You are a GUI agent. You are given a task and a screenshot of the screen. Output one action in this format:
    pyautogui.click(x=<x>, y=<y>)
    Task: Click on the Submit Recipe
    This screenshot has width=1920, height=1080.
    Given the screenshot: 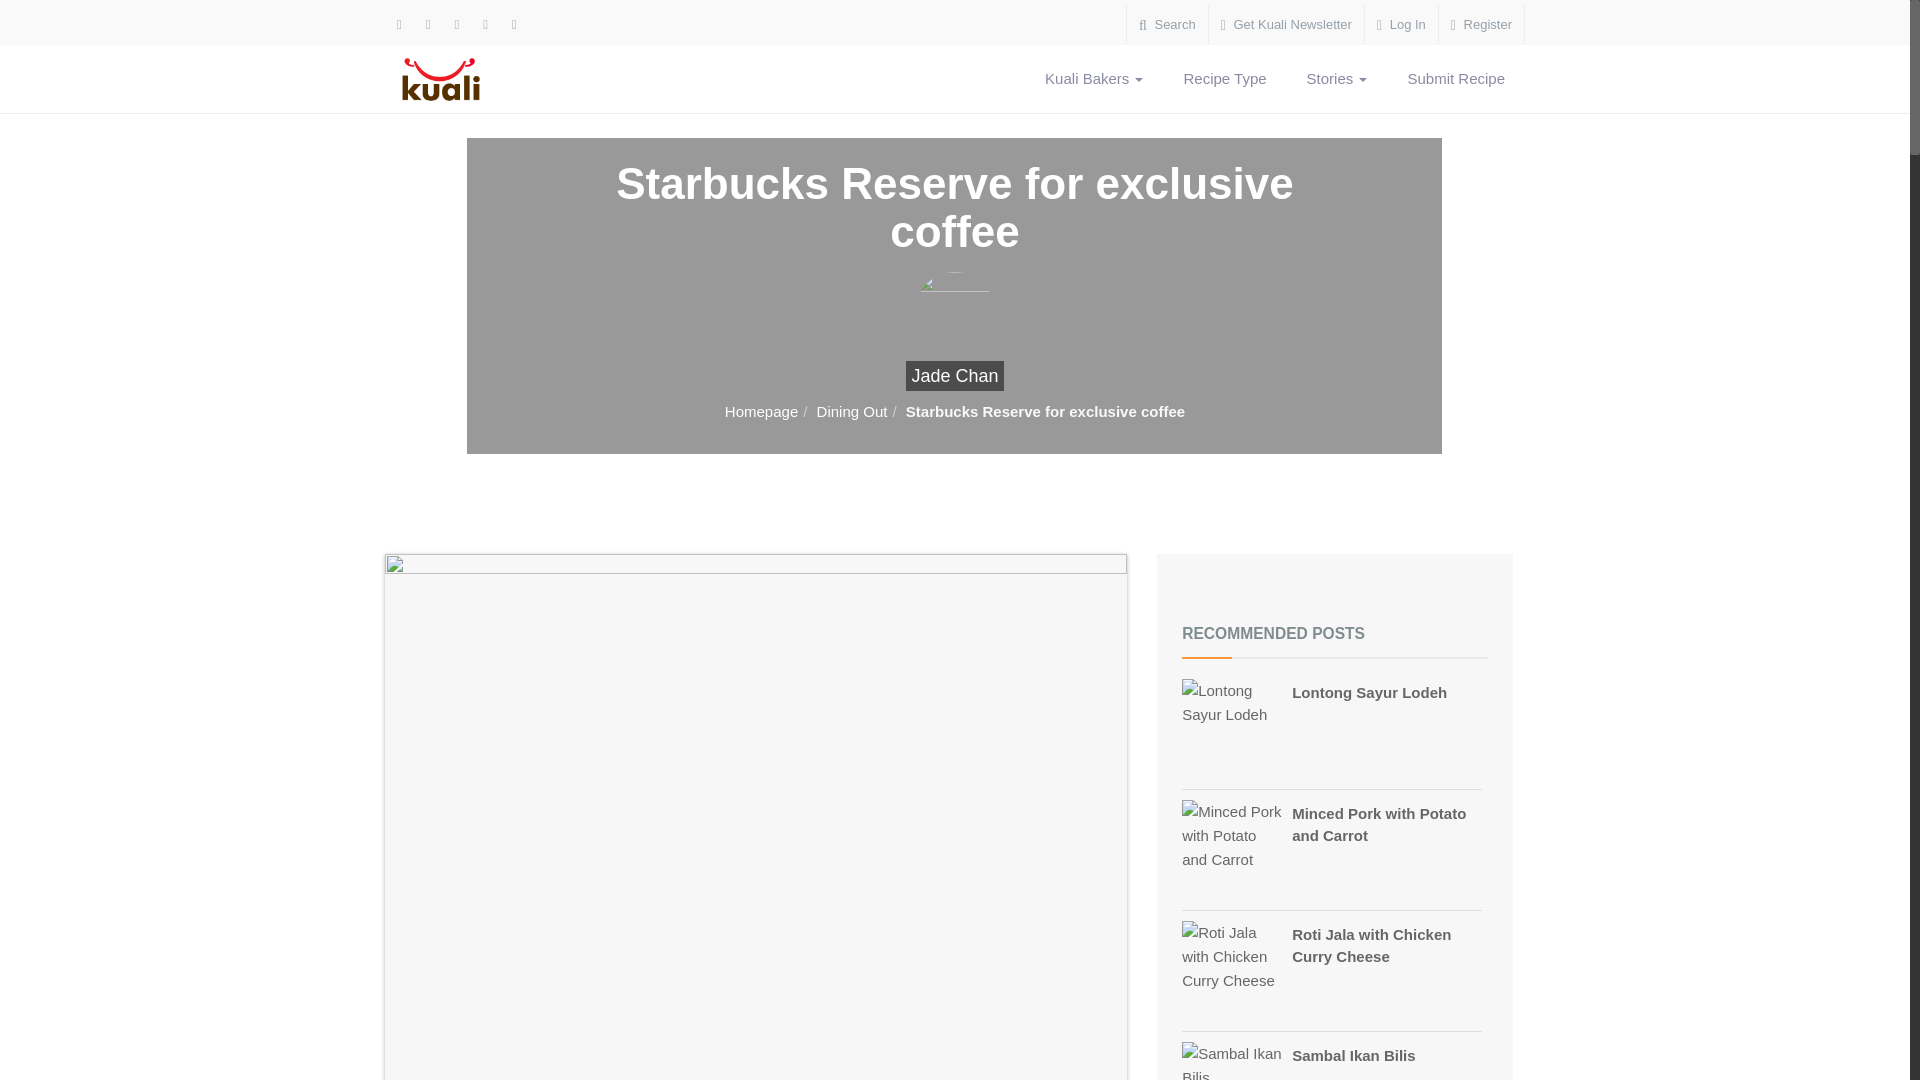 What is the action you would take?
    pyautogui.click(x=1455, y=79)
    